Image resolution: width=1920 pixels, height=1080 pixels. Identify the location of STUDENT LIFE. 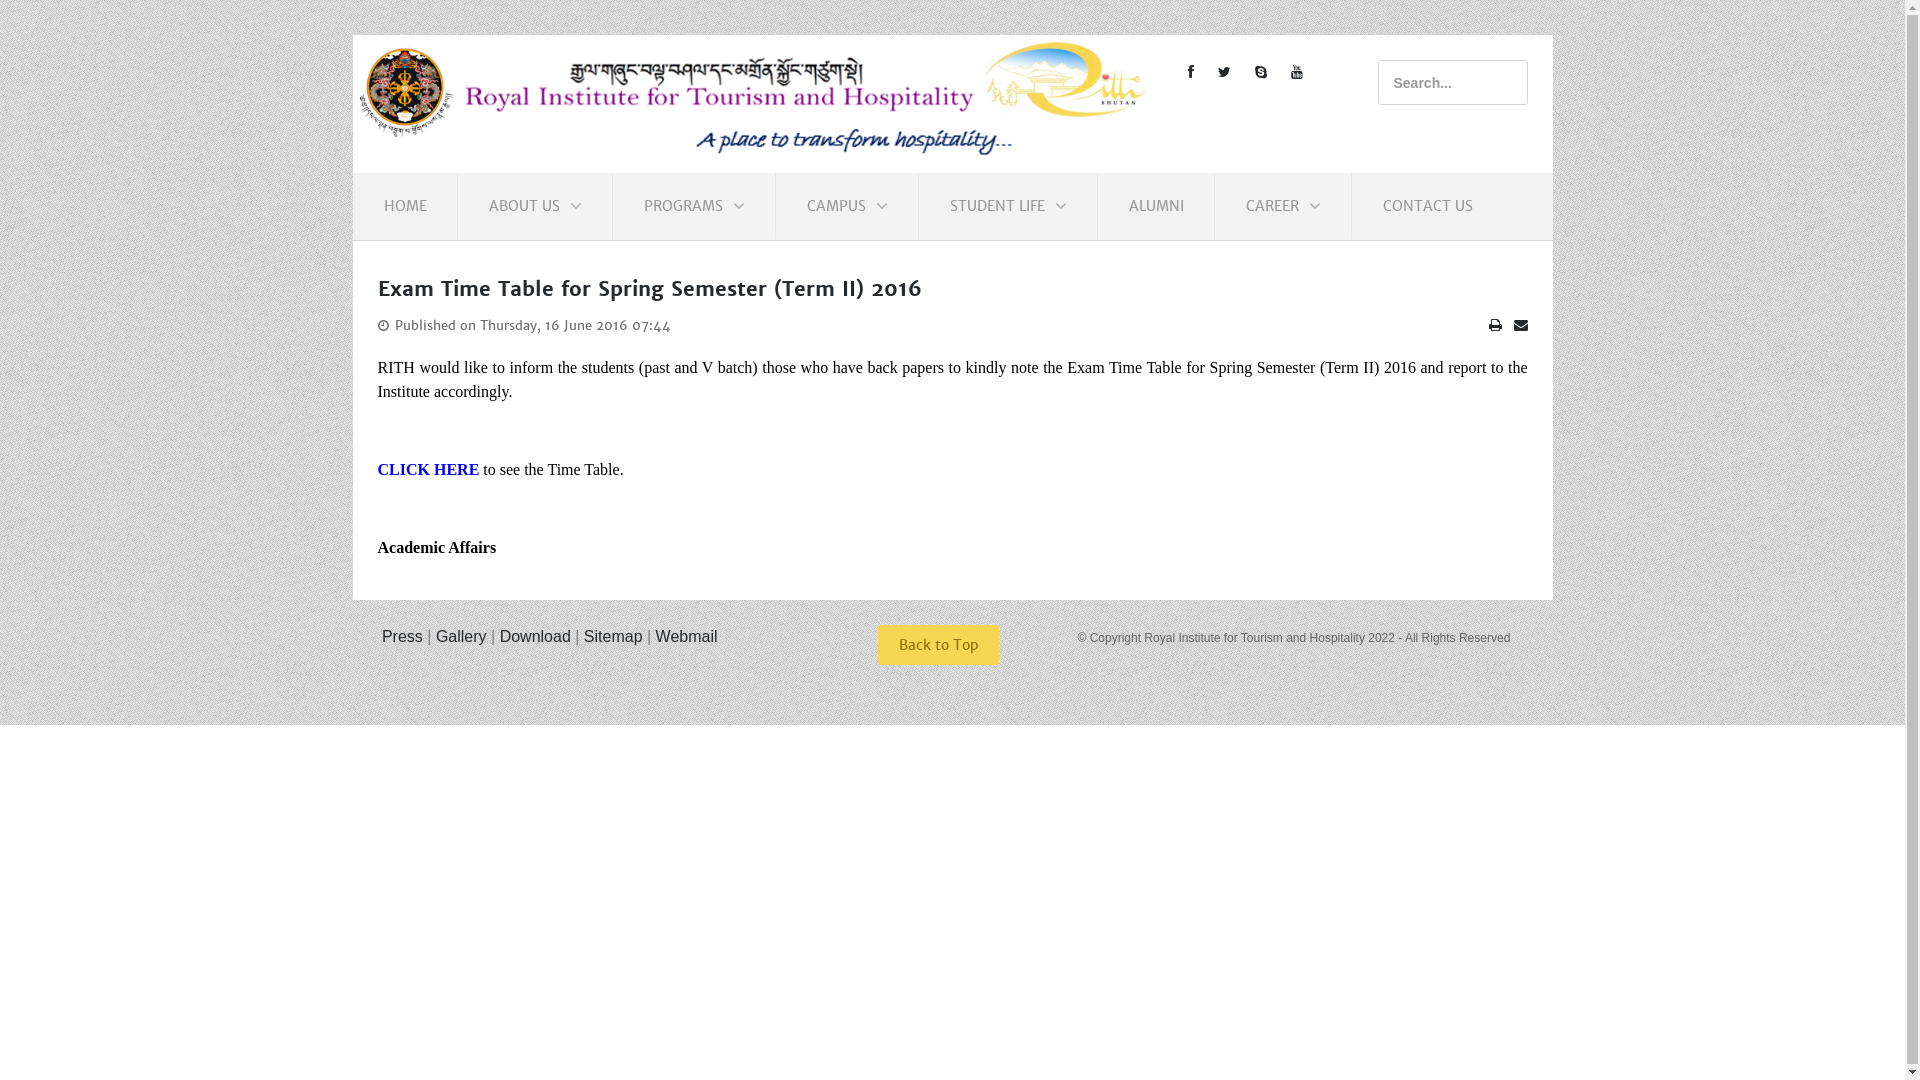
(1008, 206).